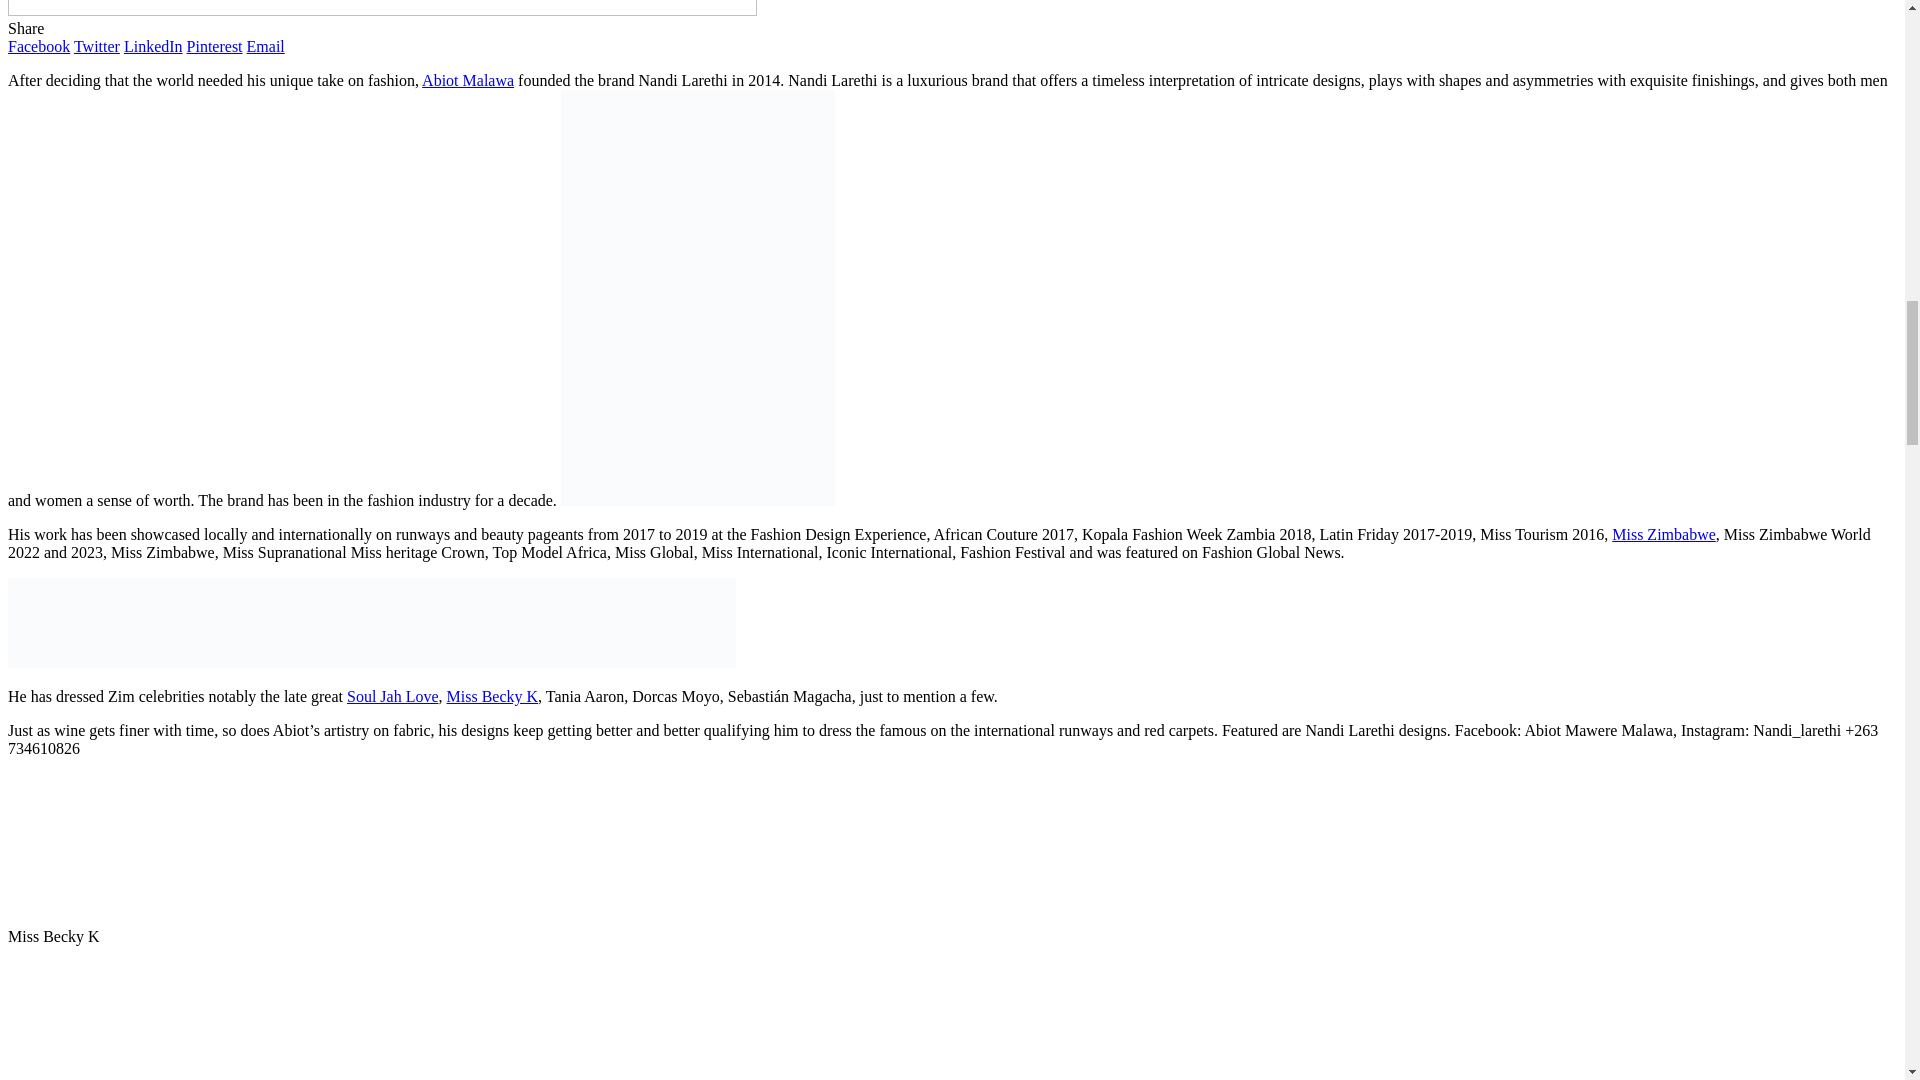  Describe the element at coordinates (153, 46) in the screenshot. I see `LinkedIn` at that location.